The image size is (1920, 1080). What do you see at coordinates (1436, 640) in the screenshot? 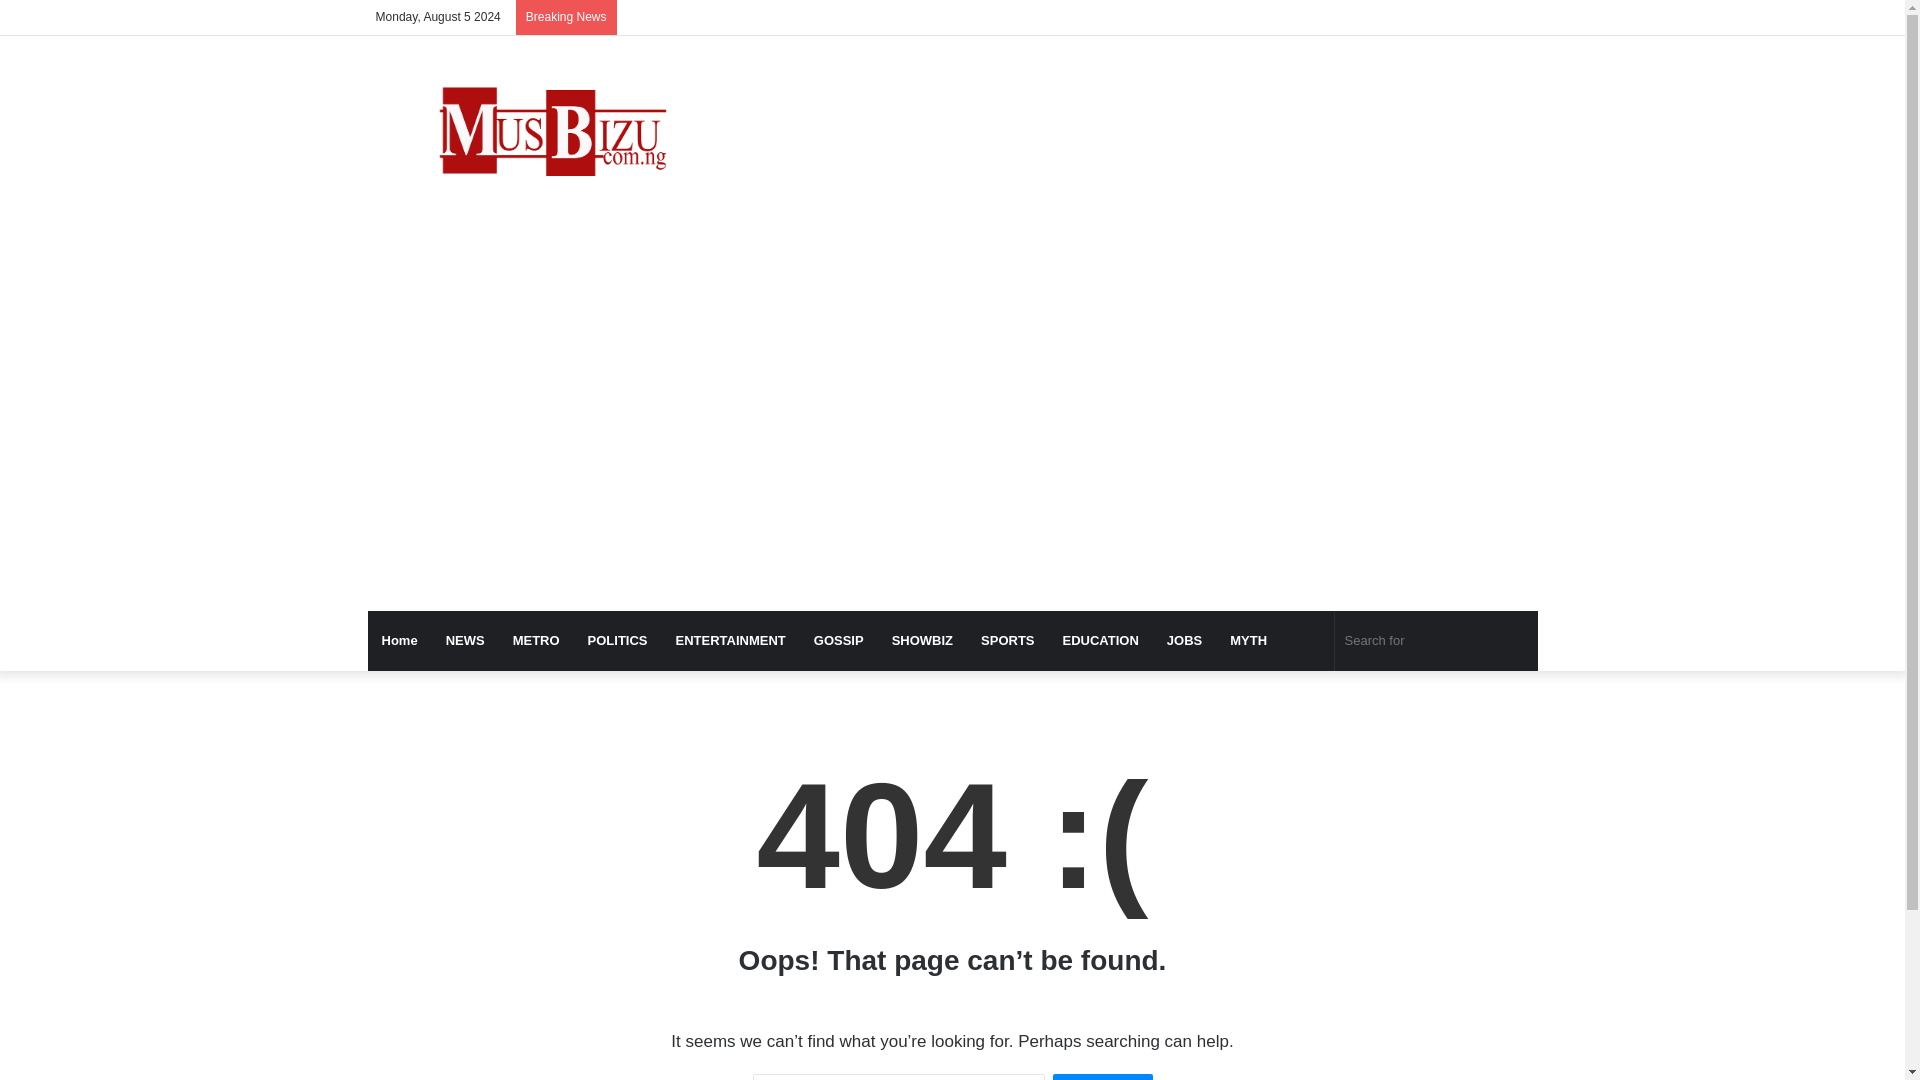
I see `Search for` at bounding box center [1436, 640].